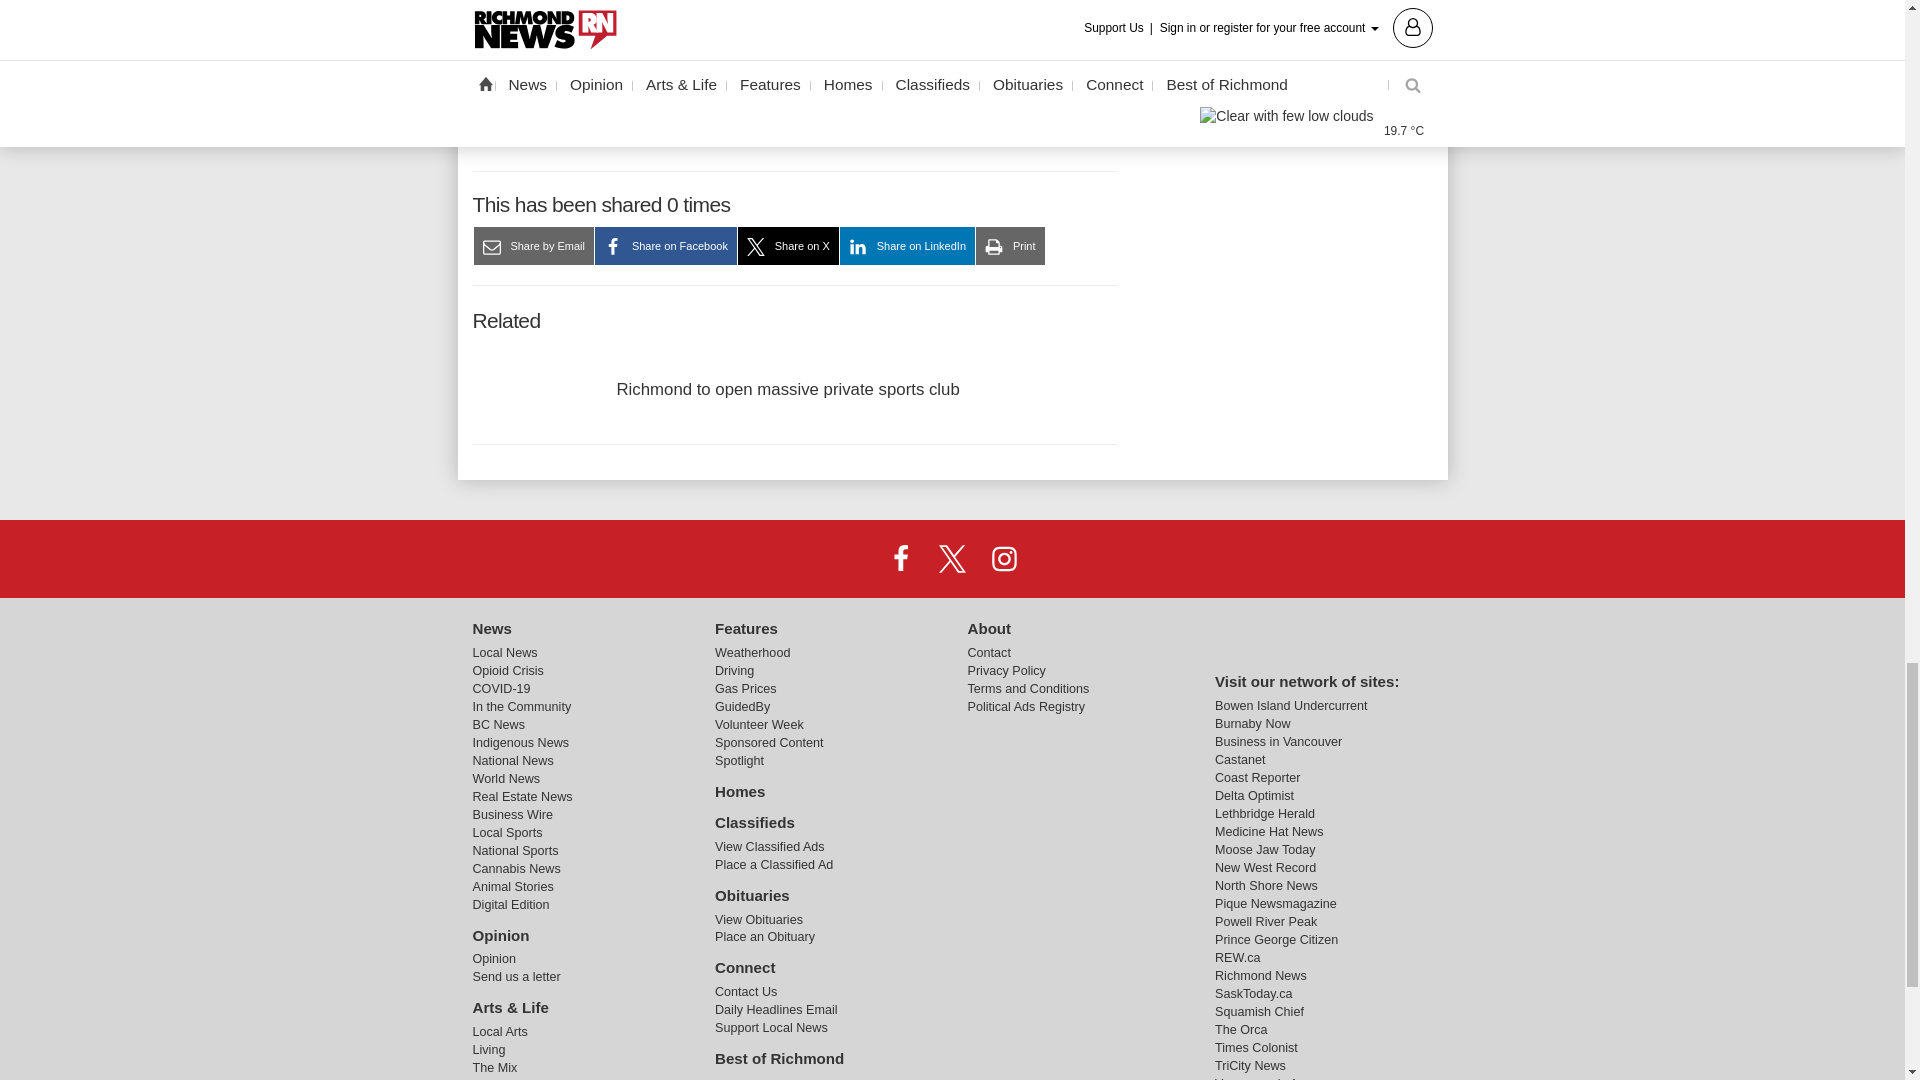 This screenshot has width=1920, height=1080. Describe the element at coordinates (951, 558) in the screenshot. I see `X` at that location.